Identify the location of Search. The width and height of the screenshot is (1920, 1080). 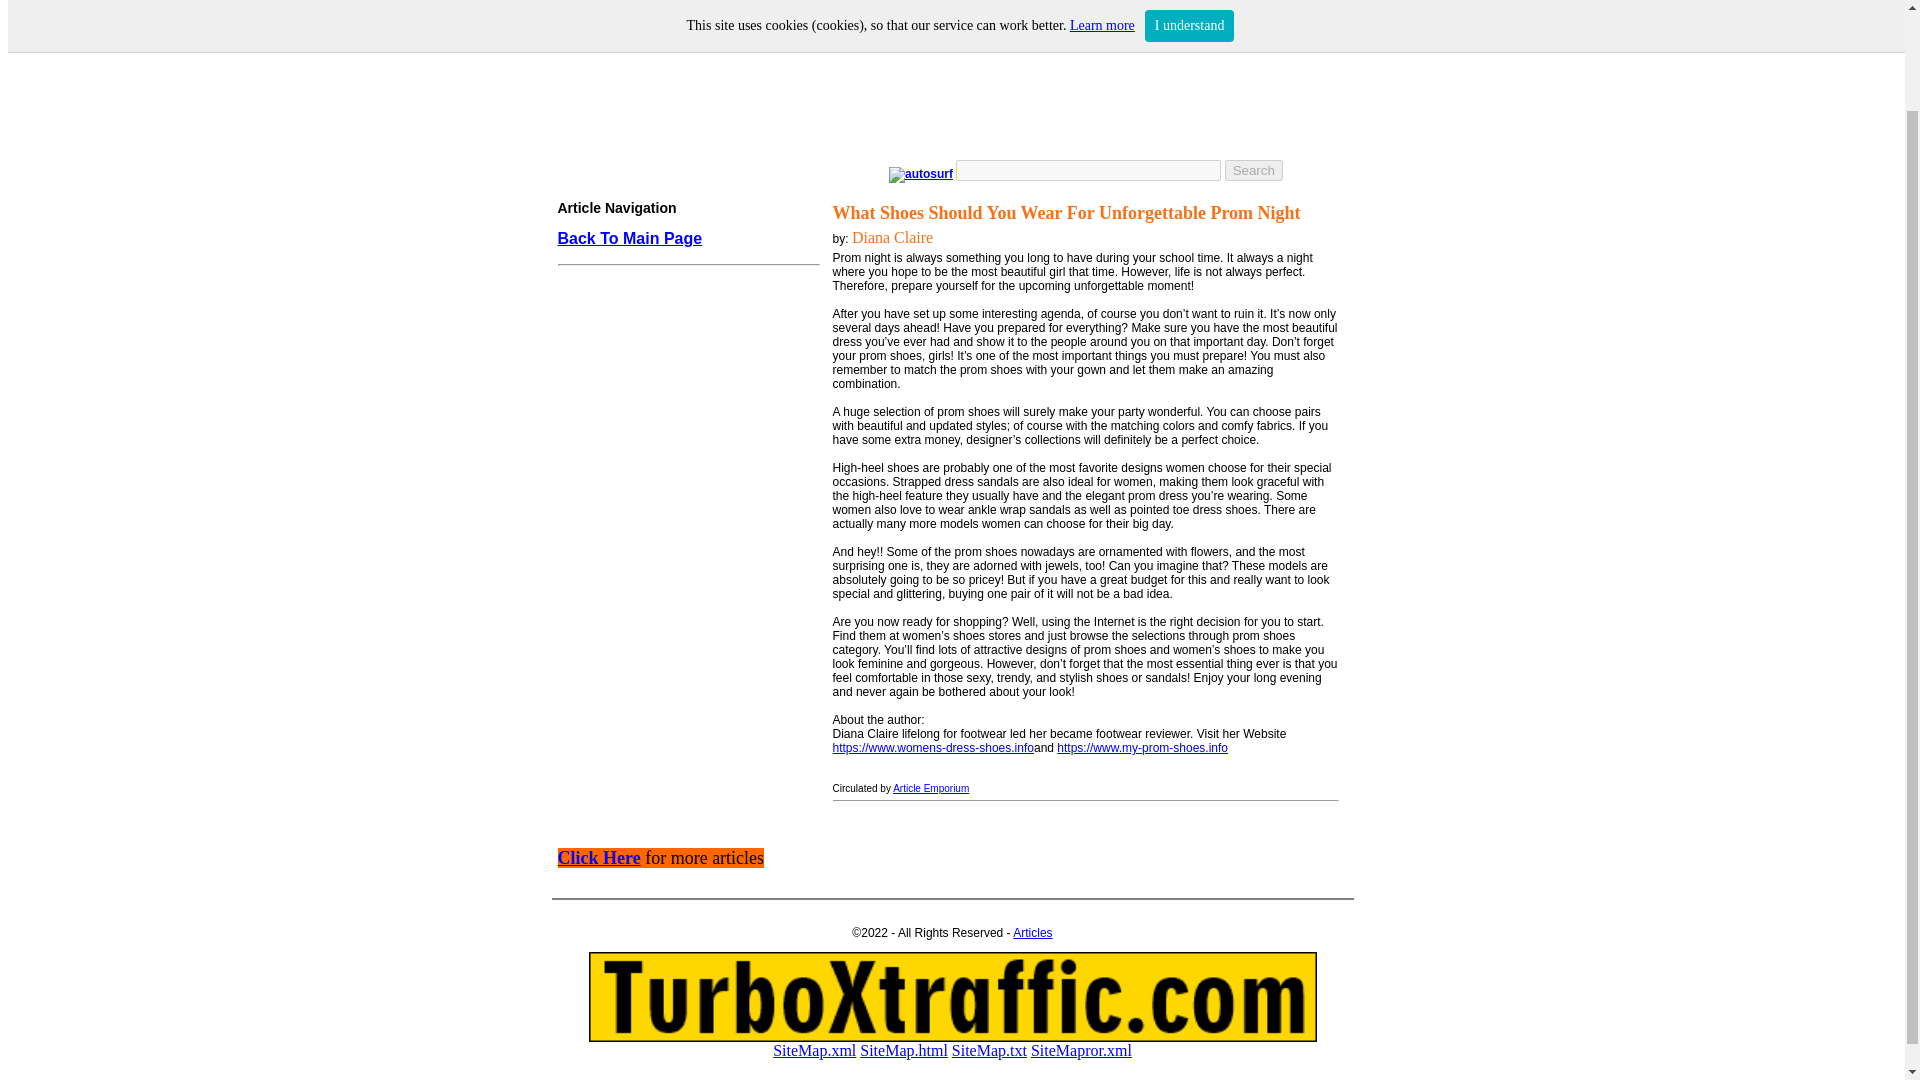
(1253, 169).